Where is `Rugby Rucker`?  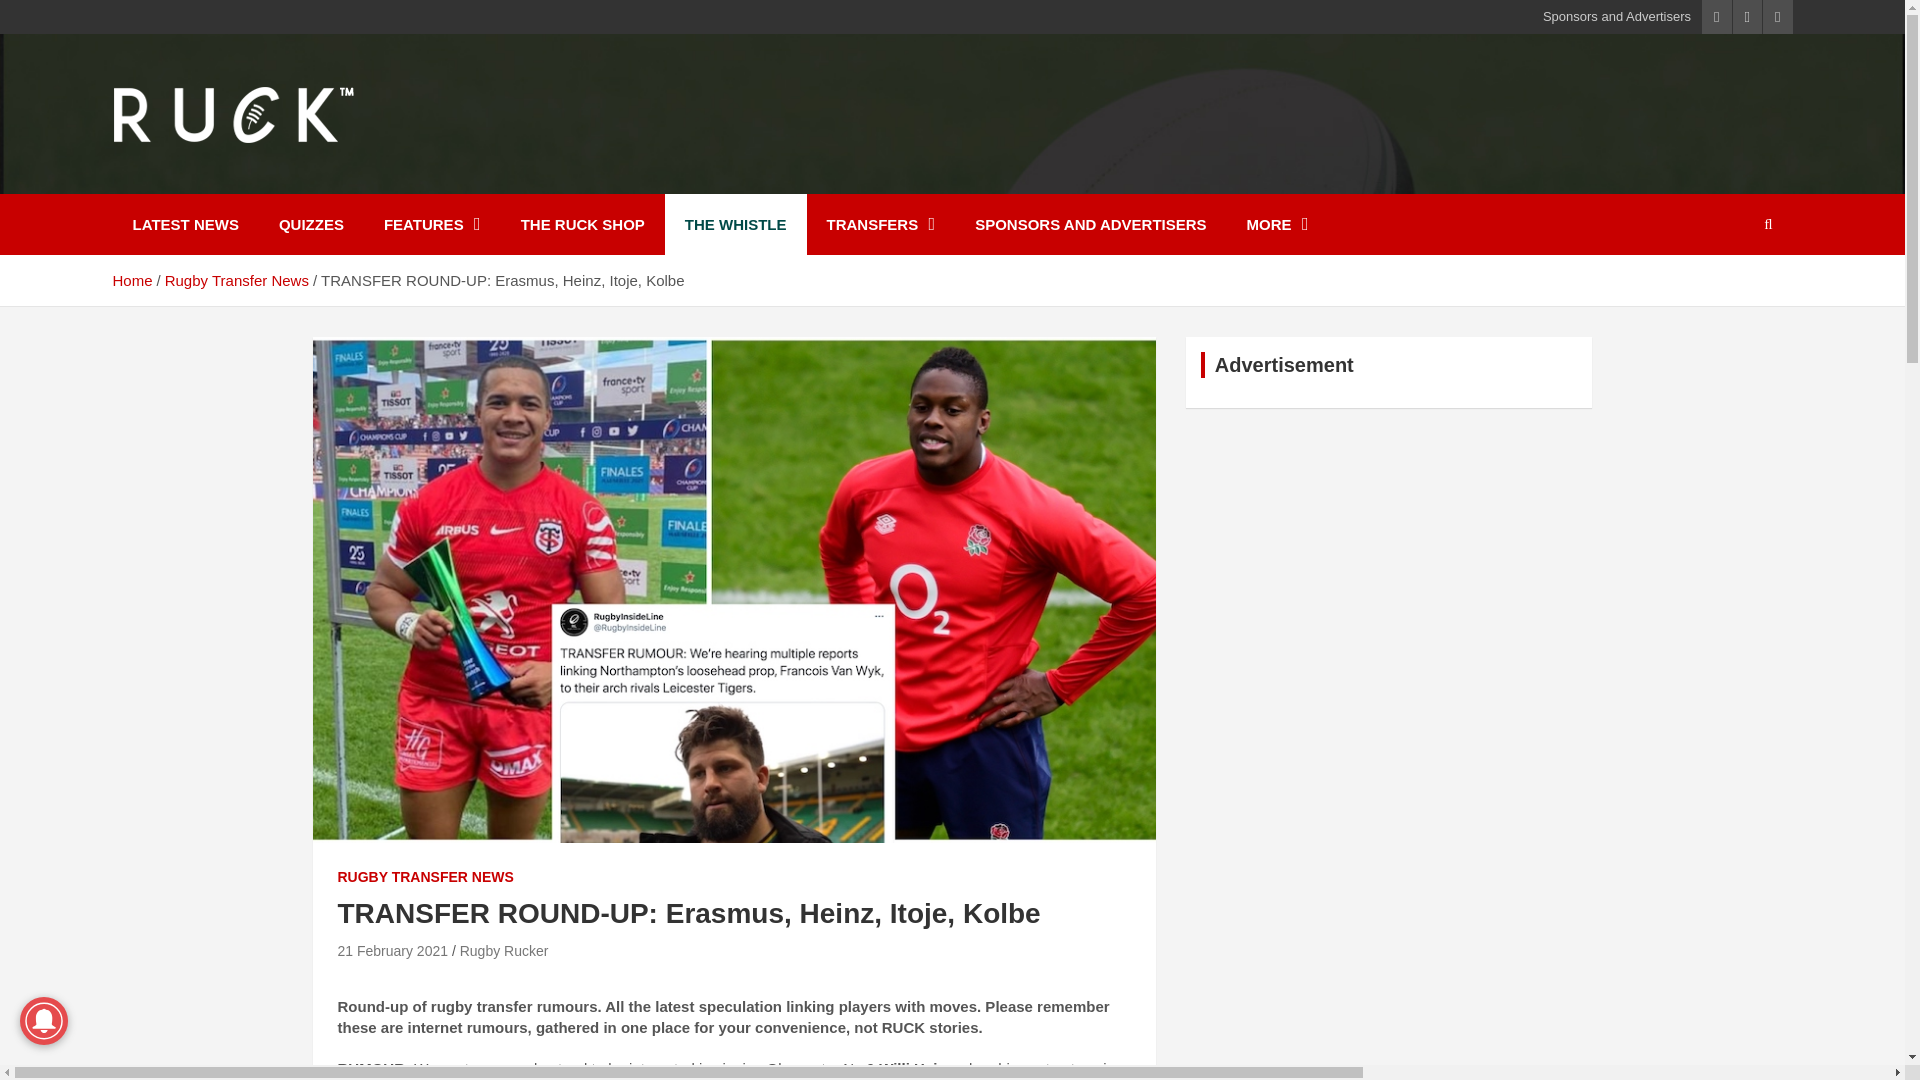
Rugby Rucker is located at coordinates (504, 950).